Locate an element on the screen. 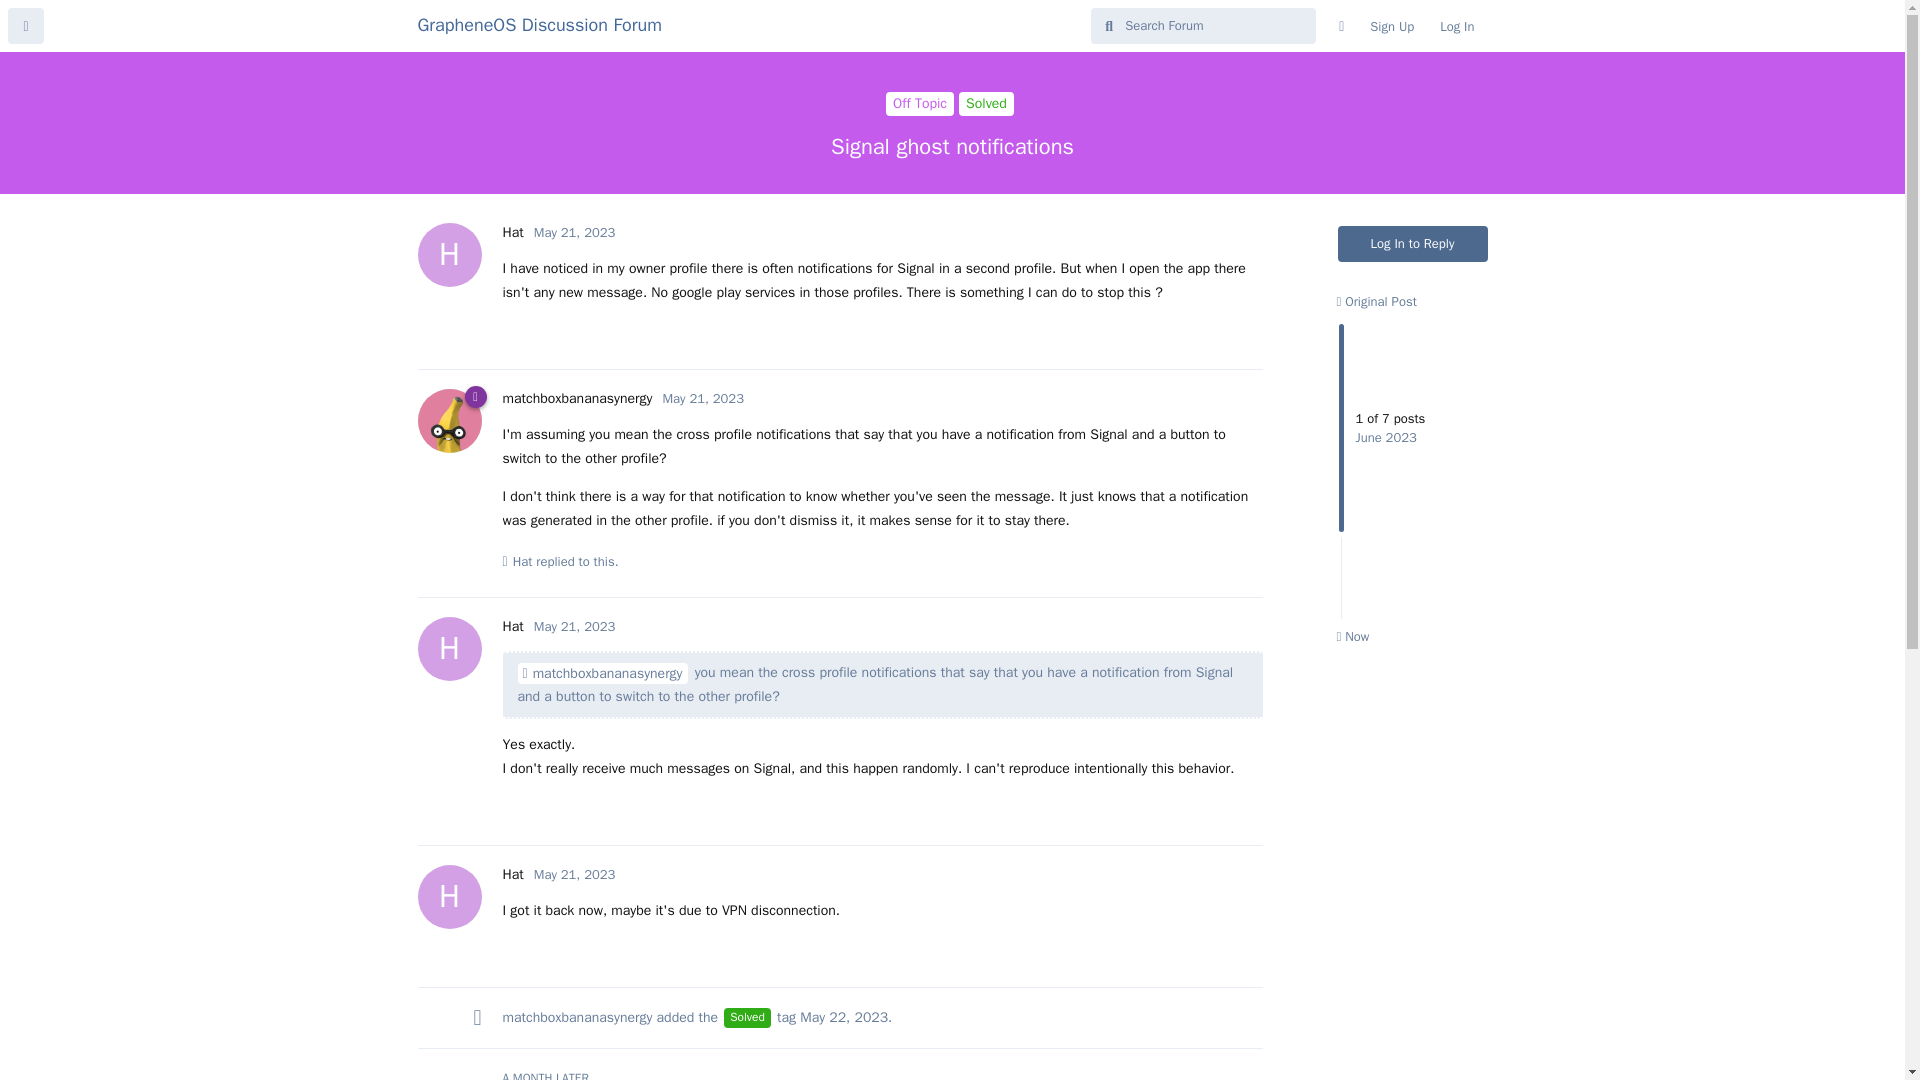 Image resolution: width=1920 pixels, height=1080 pixels. matchboxbananasynergy is located at coordinates (576, 398).